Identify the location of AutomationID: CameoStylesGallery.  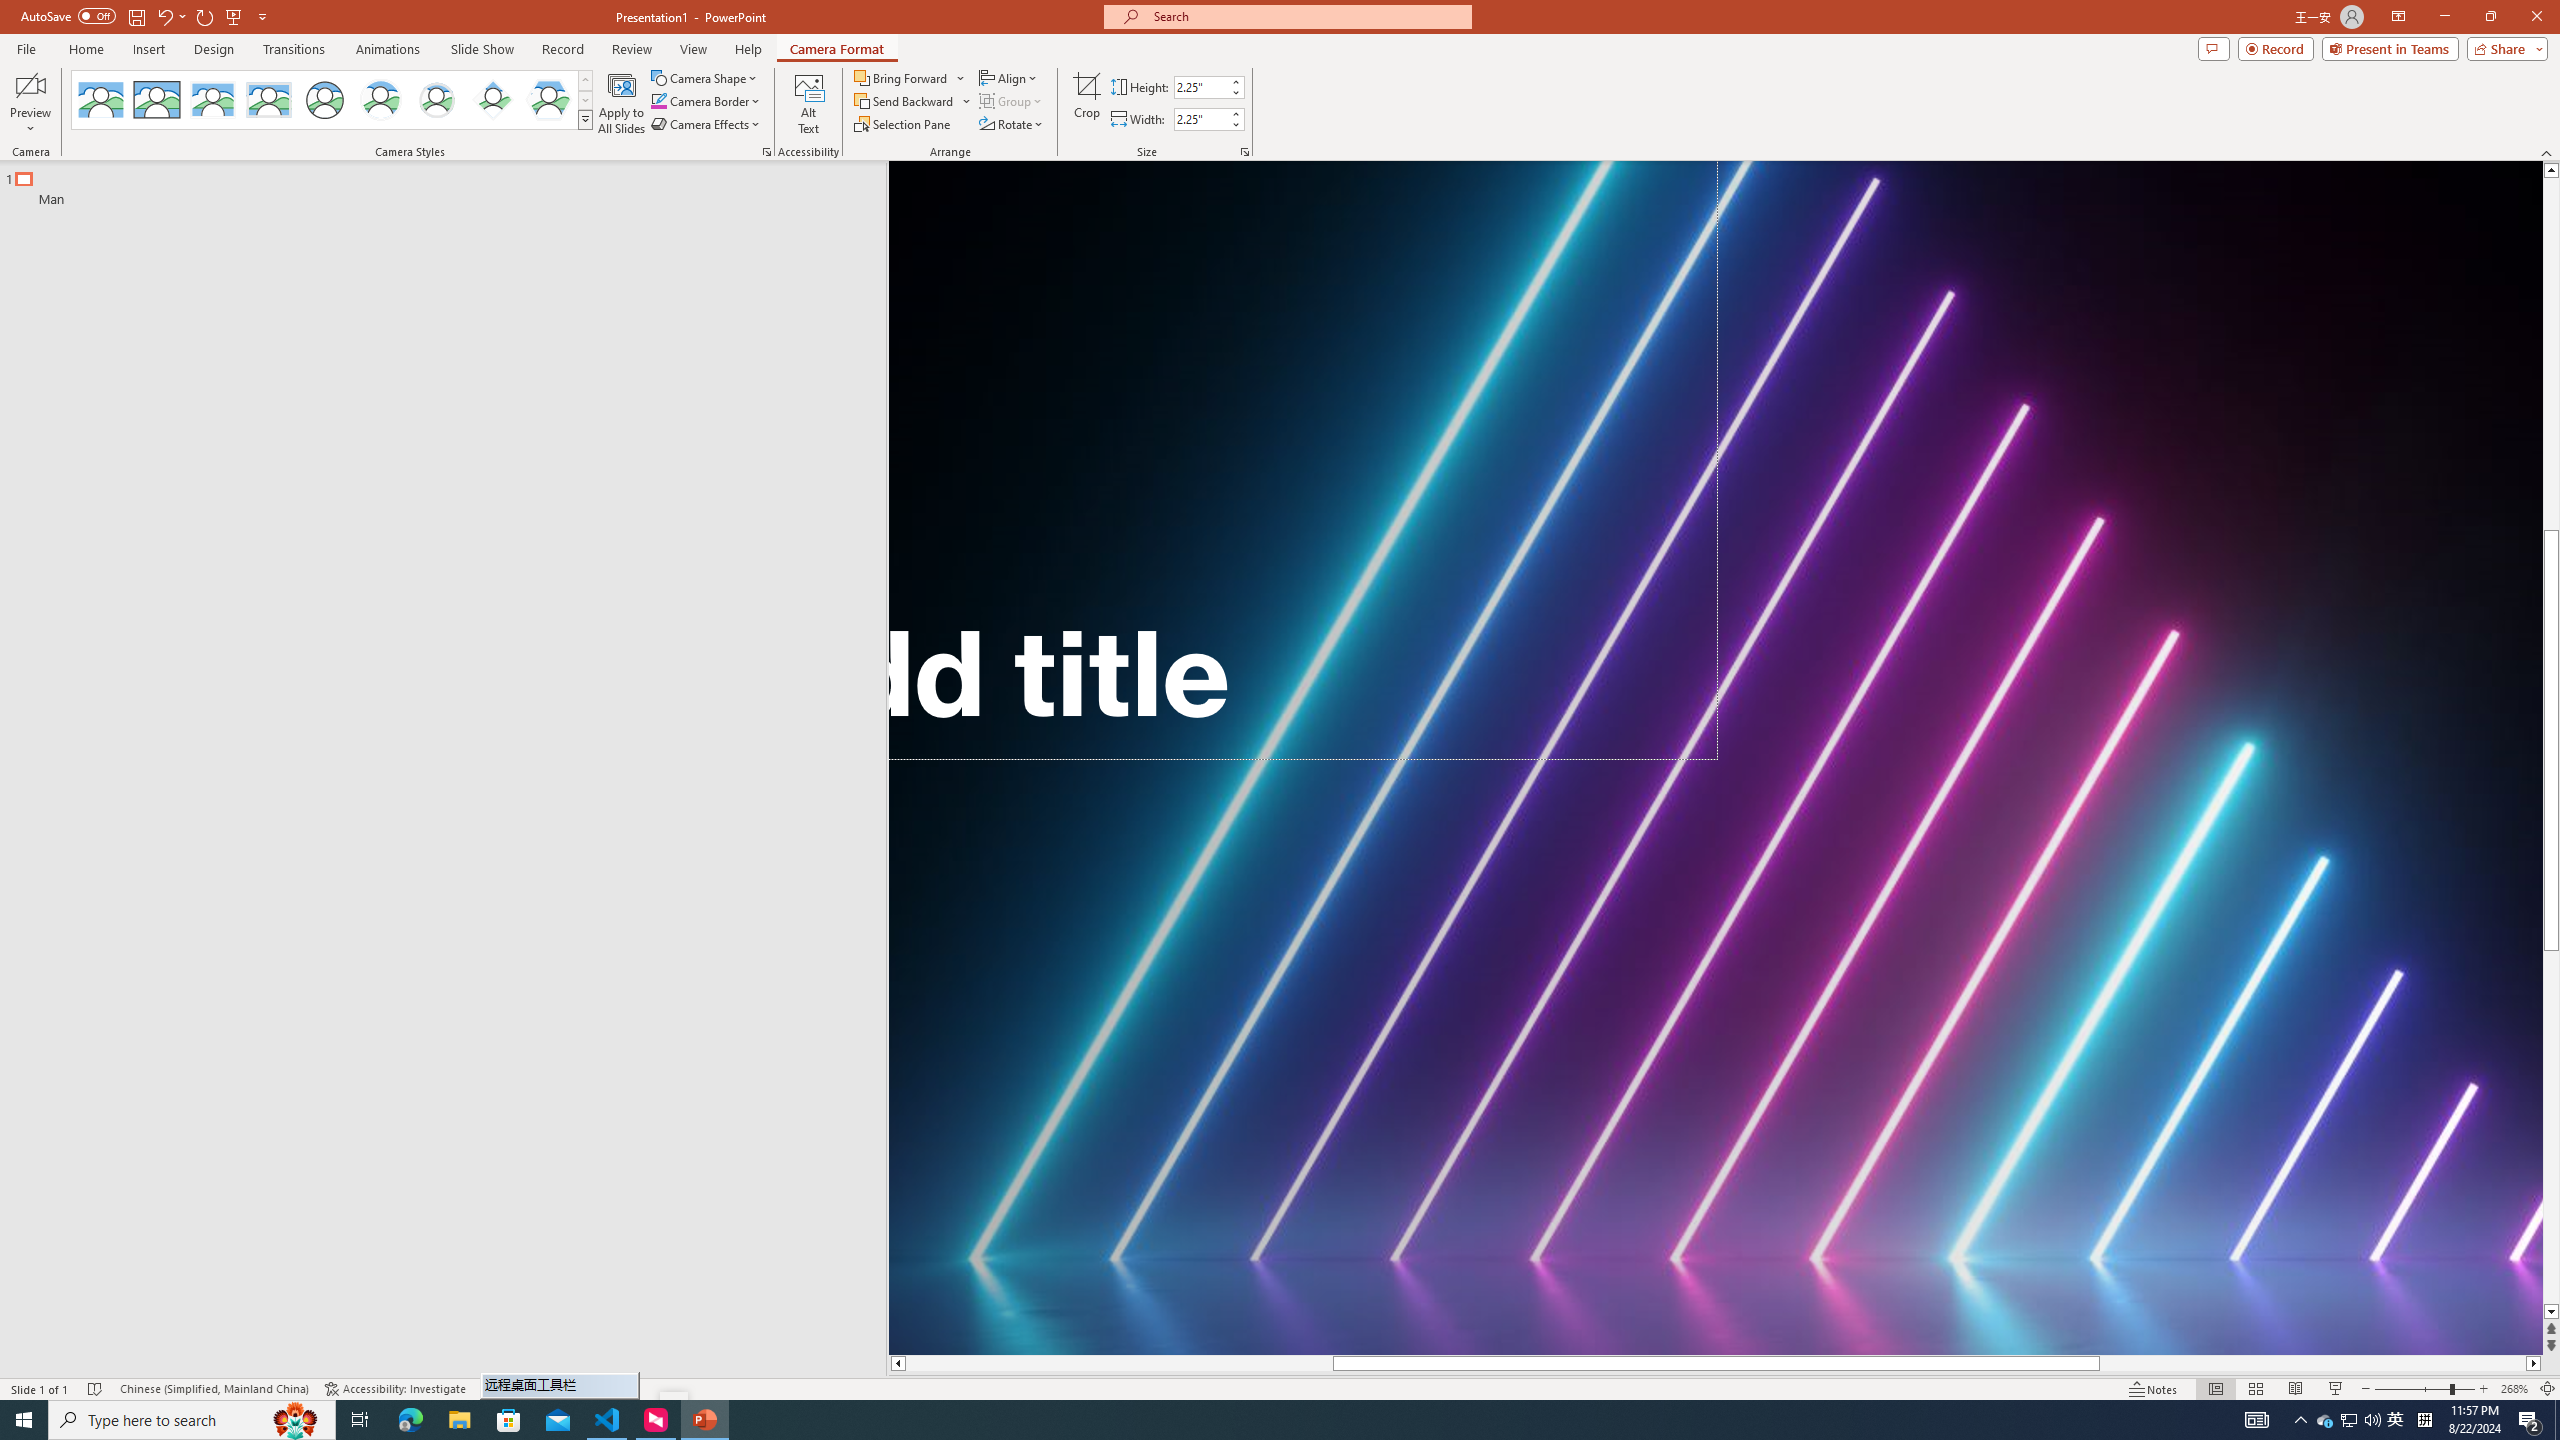
(332, 100).